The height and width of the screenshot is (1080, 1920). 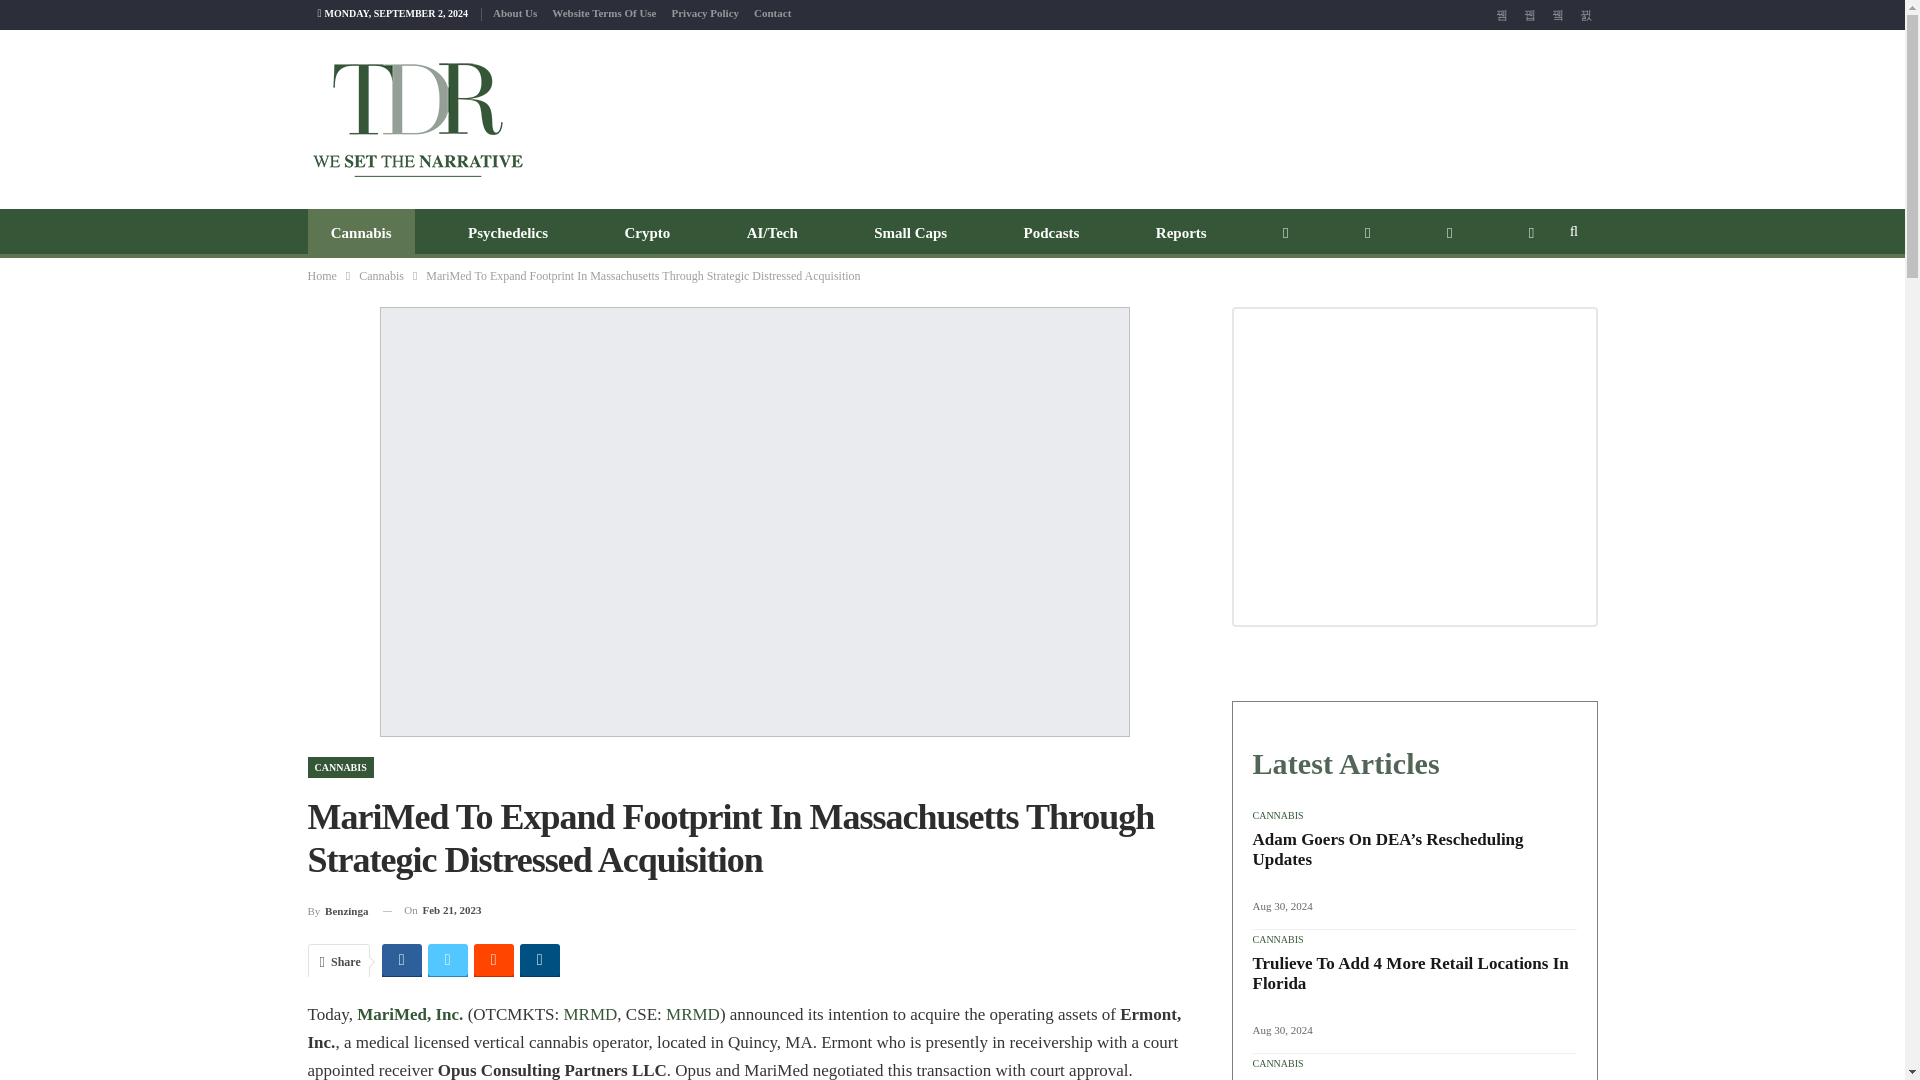 What do you see at coordinates (515, 12) in the screenshot?
I see `About Us` at bounding box center [515, 12].